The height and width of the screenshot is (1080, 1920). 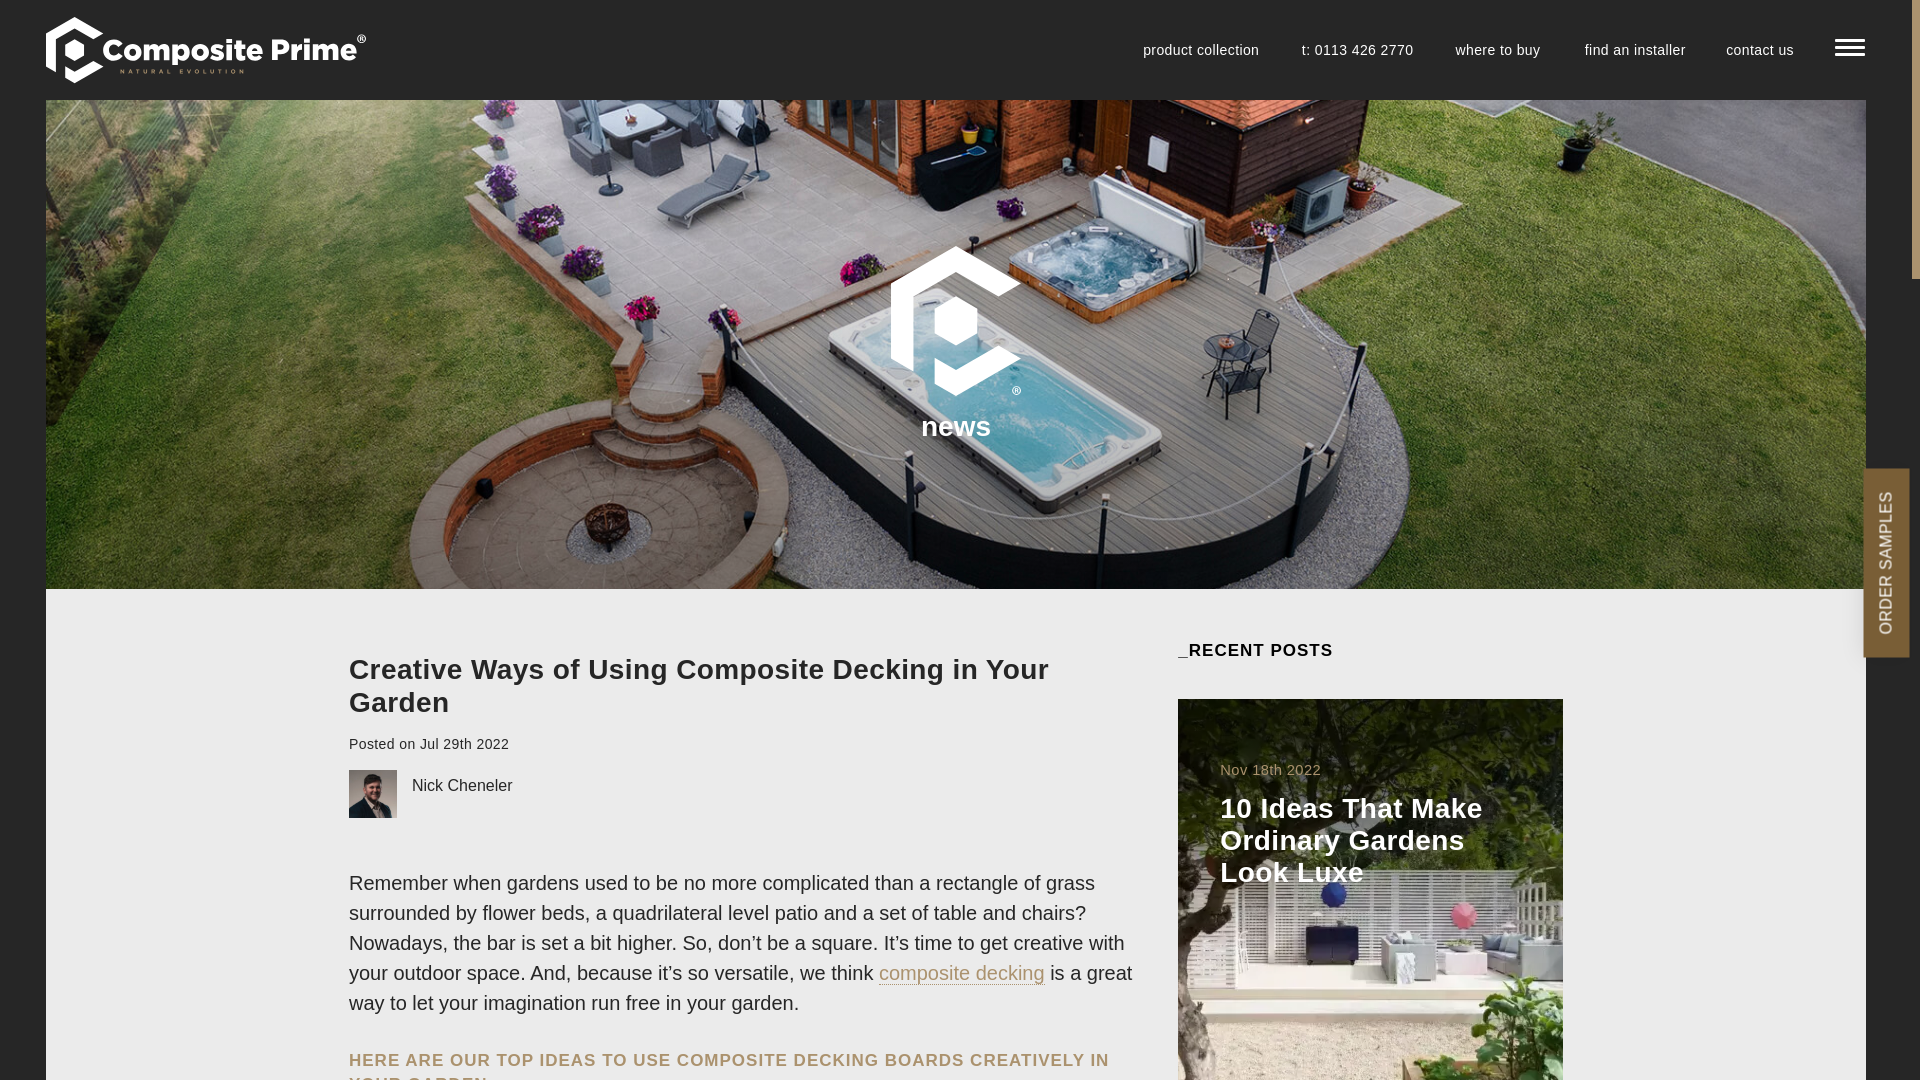 I want to click on where to buy, so click(x=1498, y=50).